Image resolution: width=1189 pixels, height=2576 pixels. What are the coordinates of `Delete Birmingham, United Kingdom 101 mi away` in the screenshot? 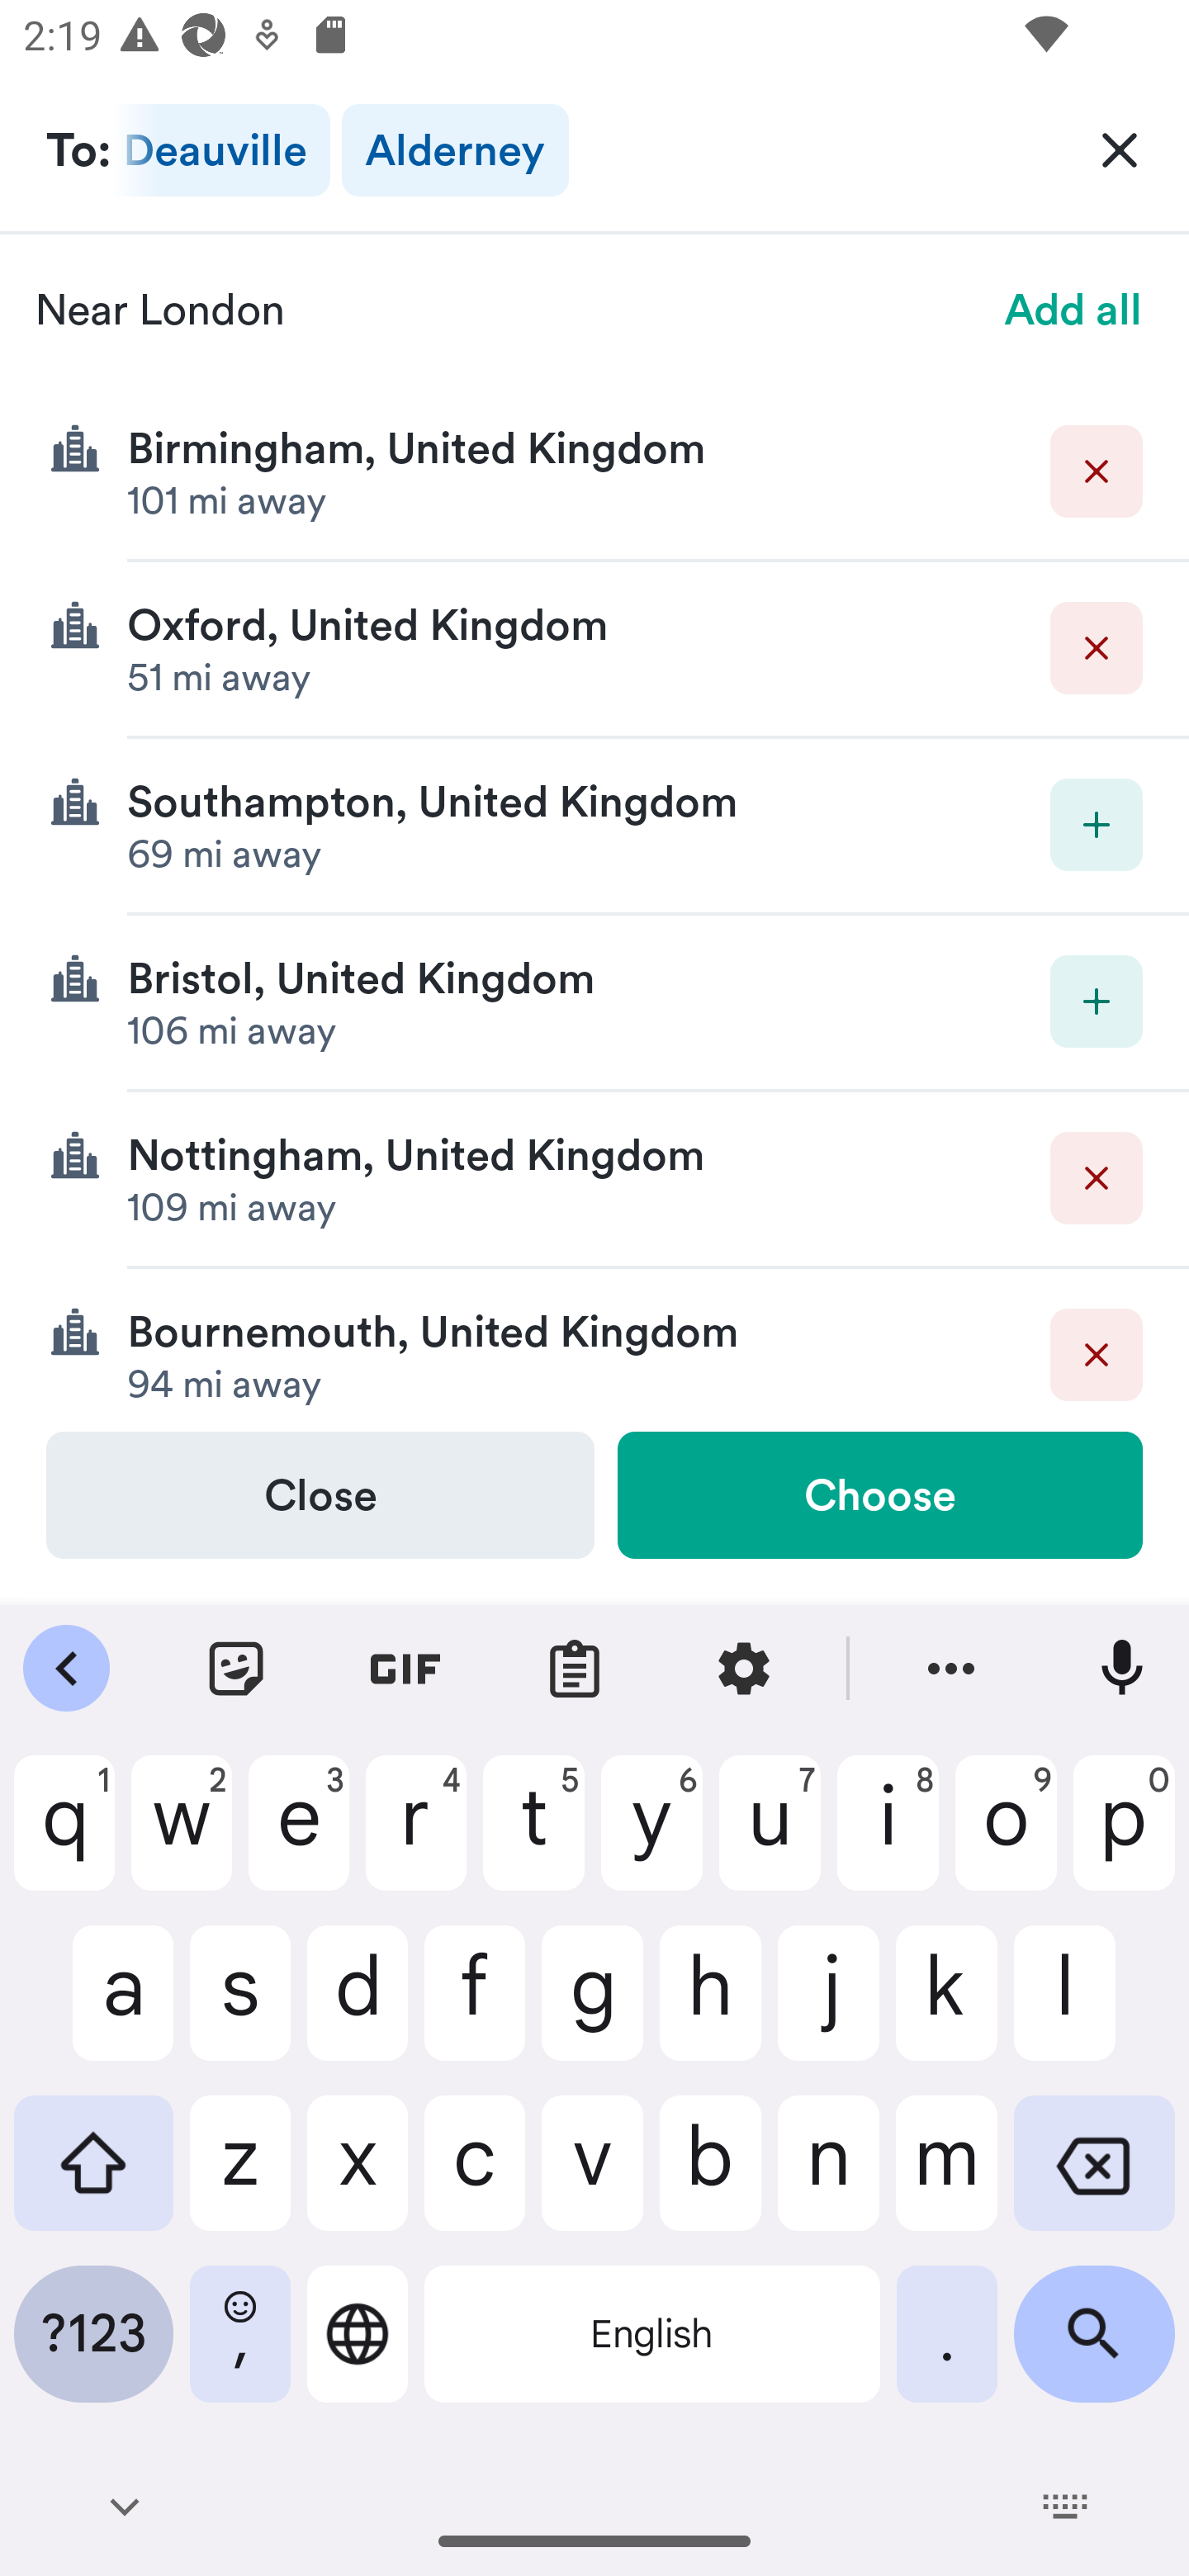 It's located at (594, 472).